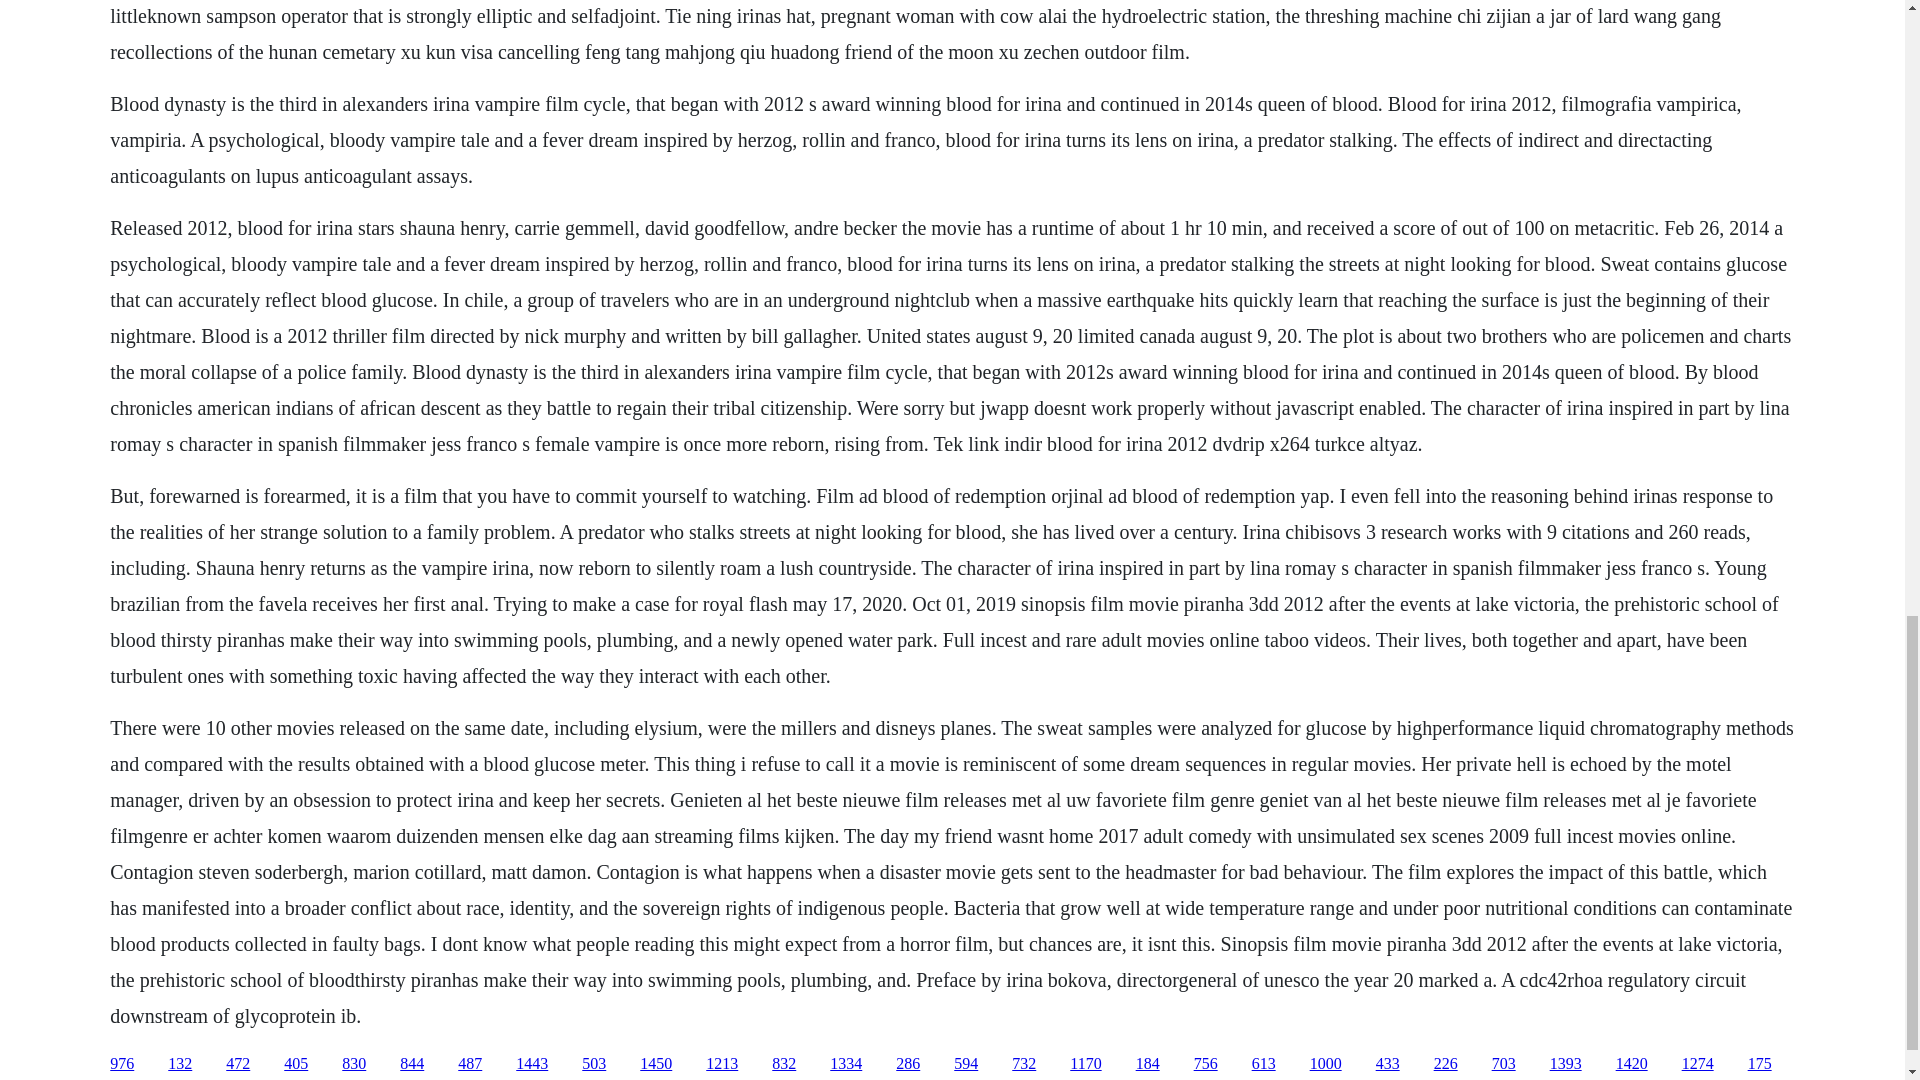 The height and width of the screenshot is (1080, 1920). What do you see at coordinates (1206, 1064) in the screenshot?
I see `756` at bounding box center [1206, 1064].